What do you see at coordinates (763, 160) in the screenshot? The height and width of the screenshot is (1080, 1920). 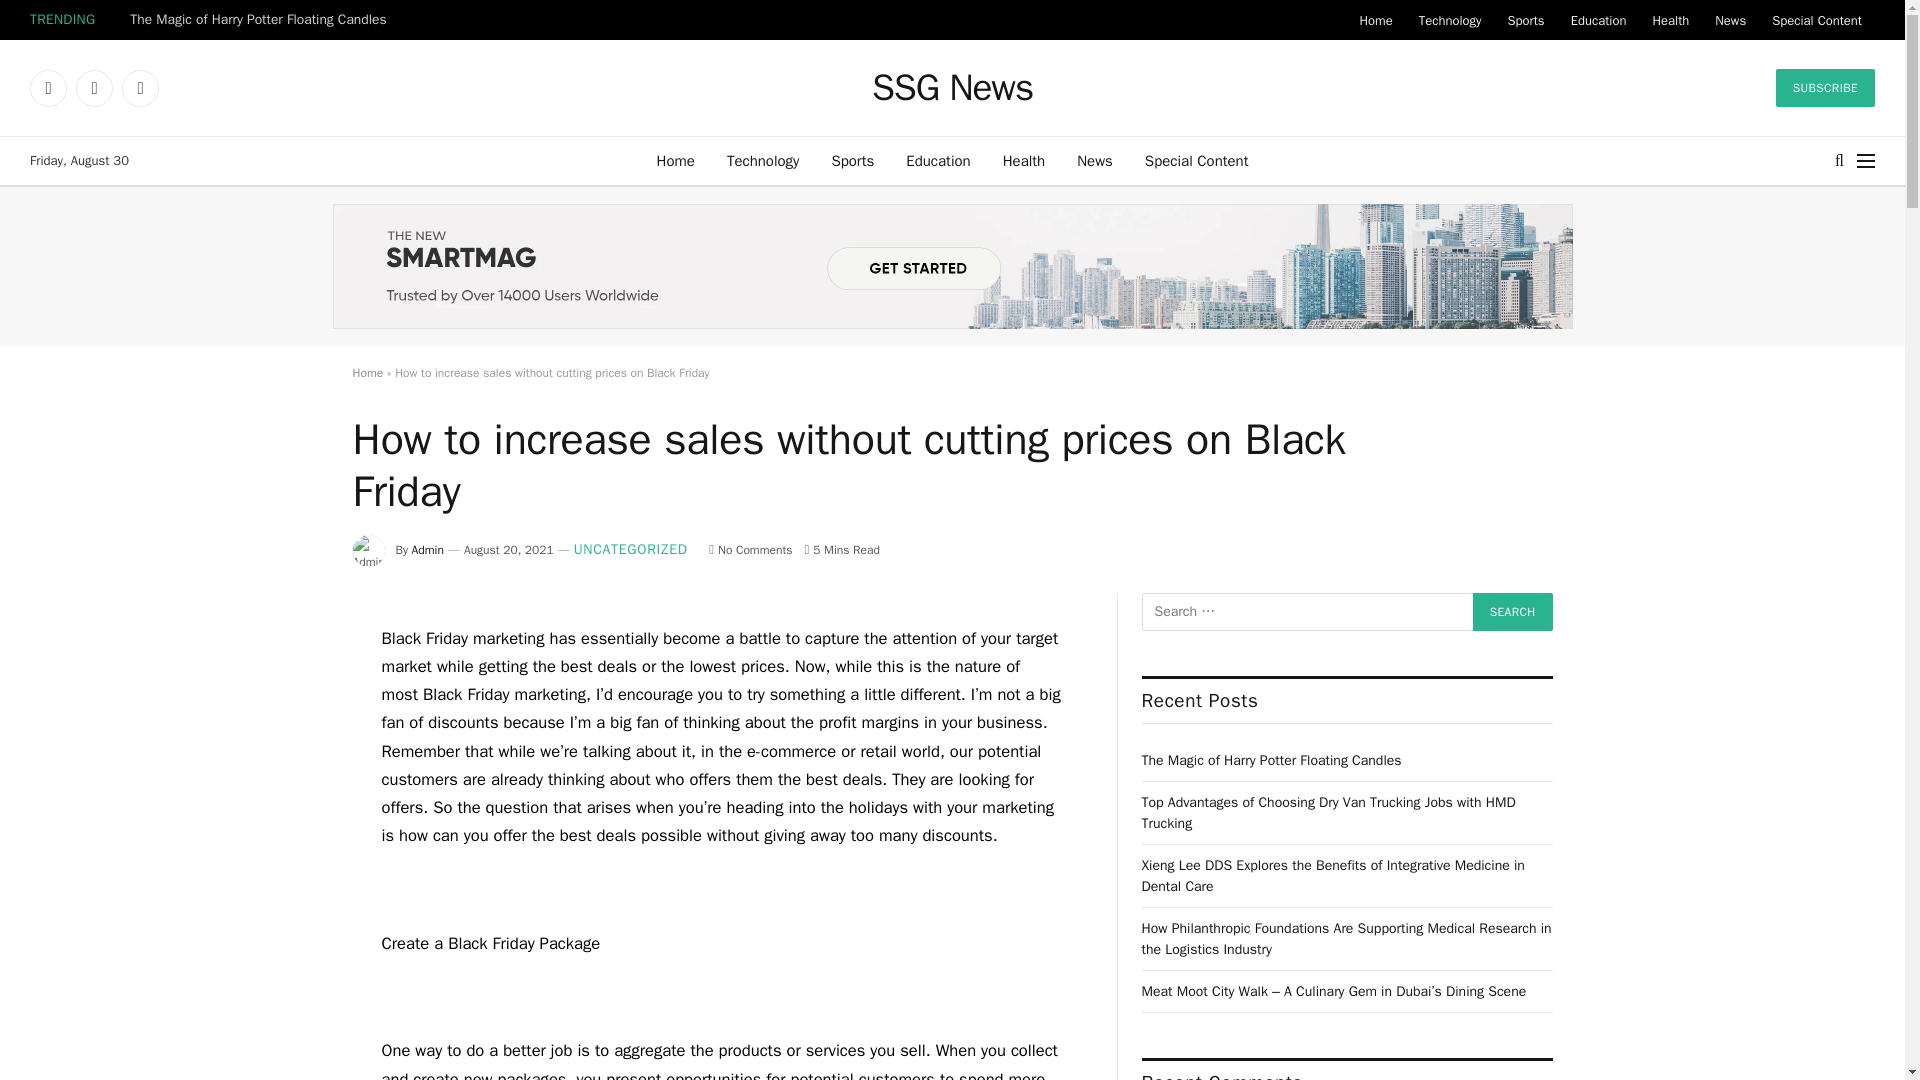 I see `Technology` at bounding box center [763, 160].